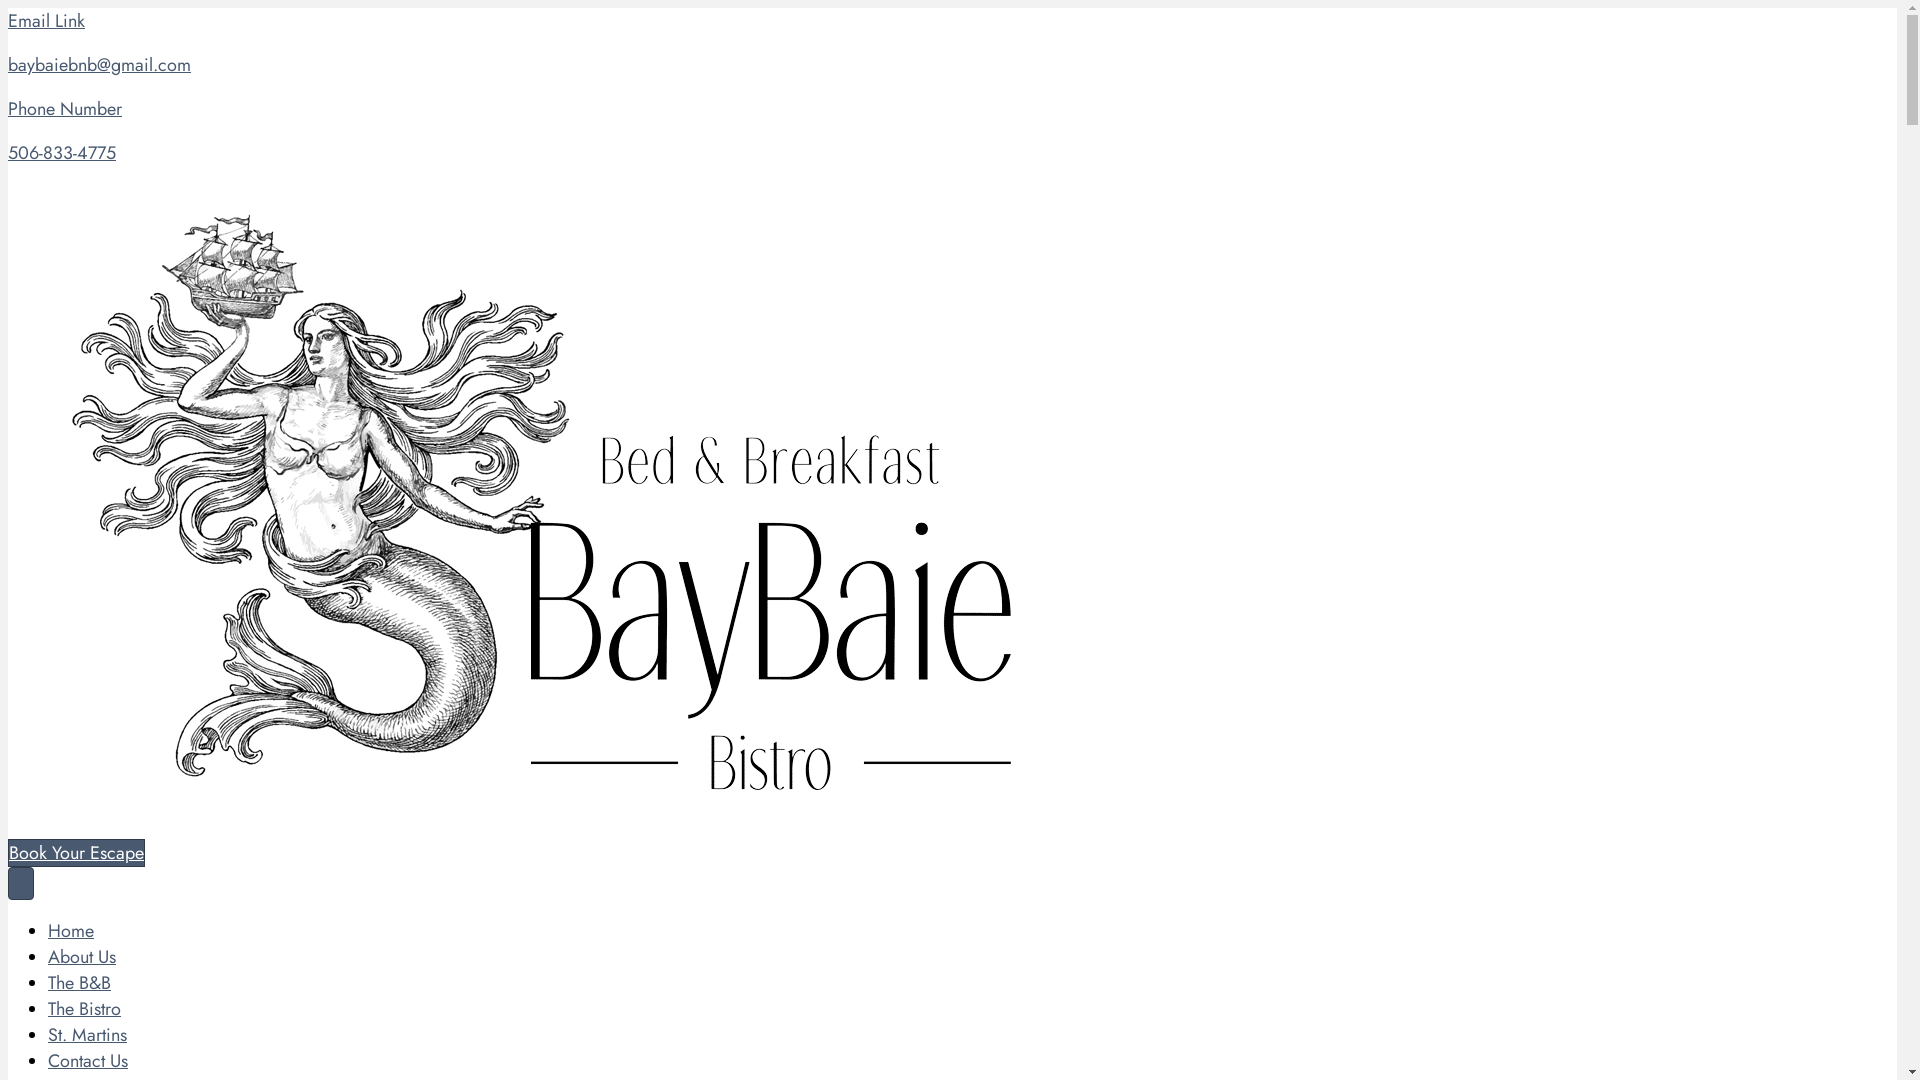 This screenshot has width=1920, height=1080. I want to click on Contact Us, so click(88, 1061).